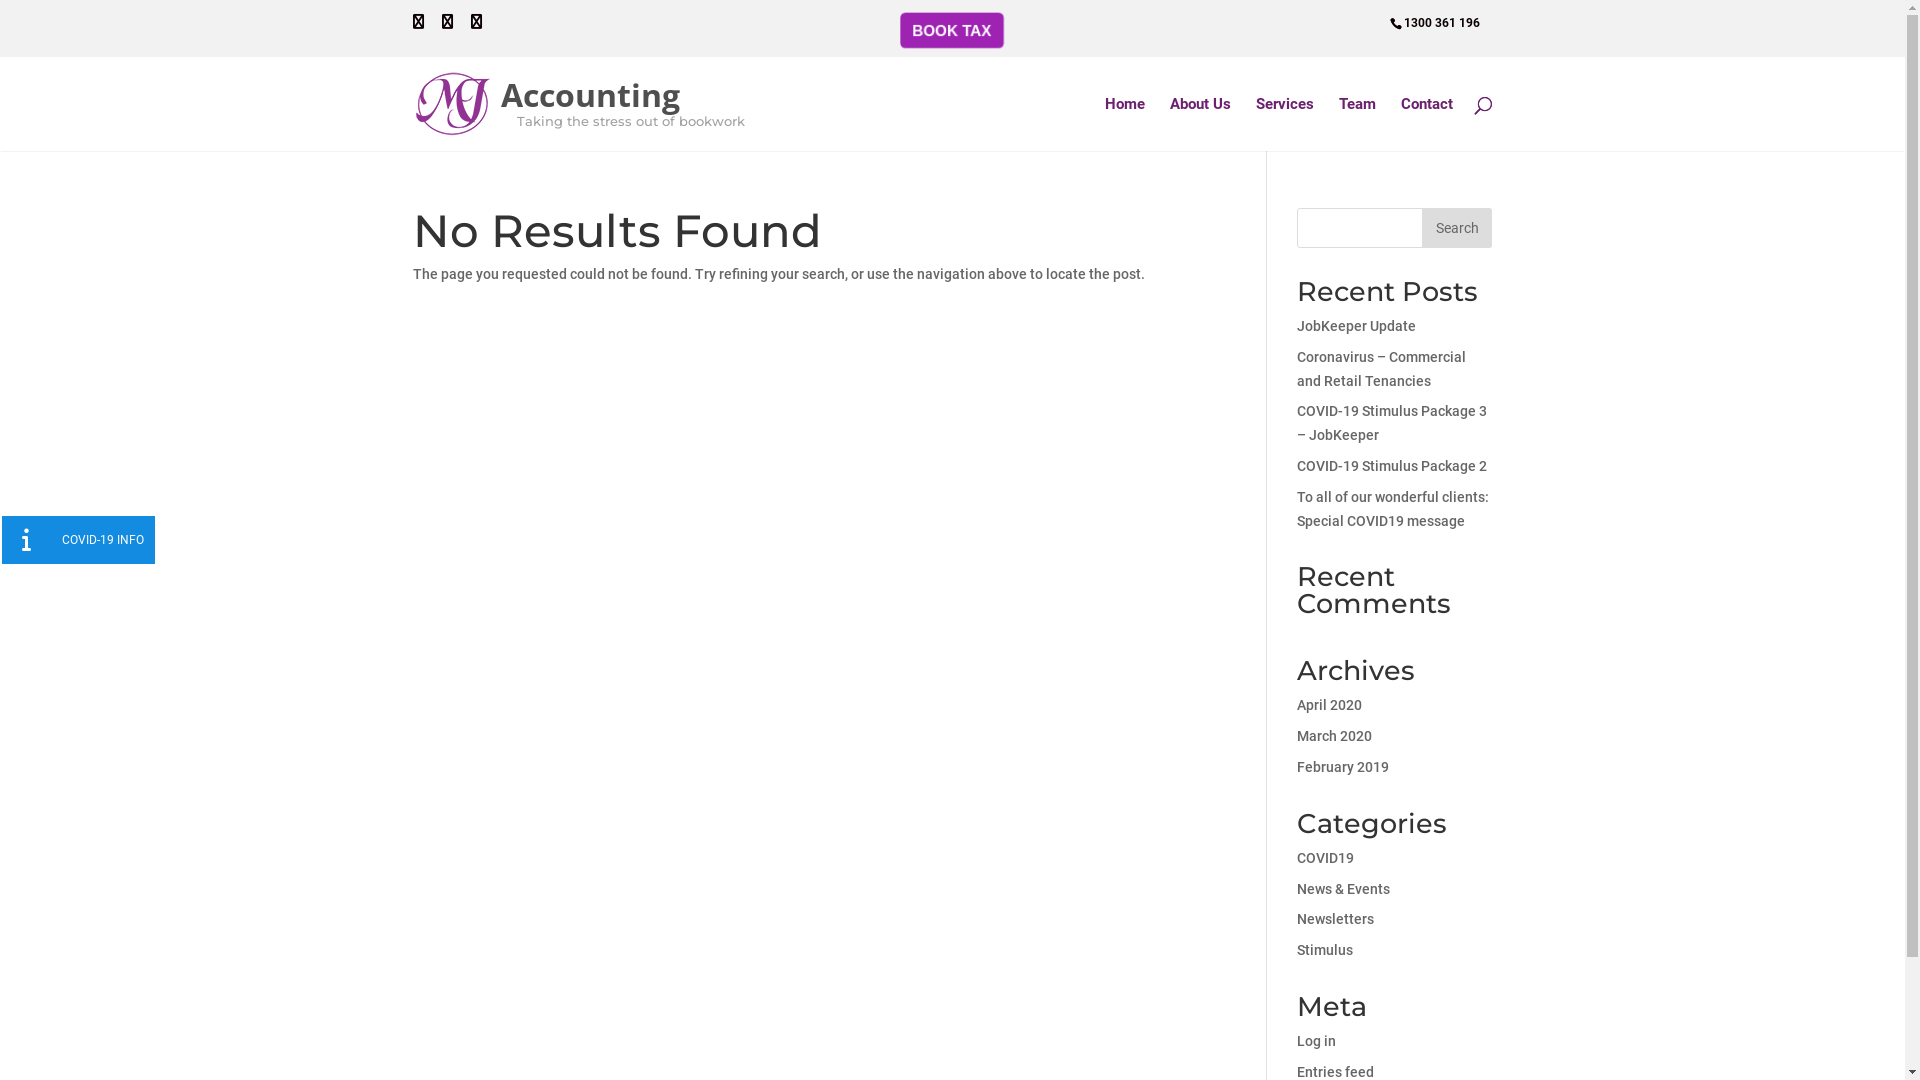 The image size is (1920, 1080). I want to click on Newsletters, so click(1336, 919).